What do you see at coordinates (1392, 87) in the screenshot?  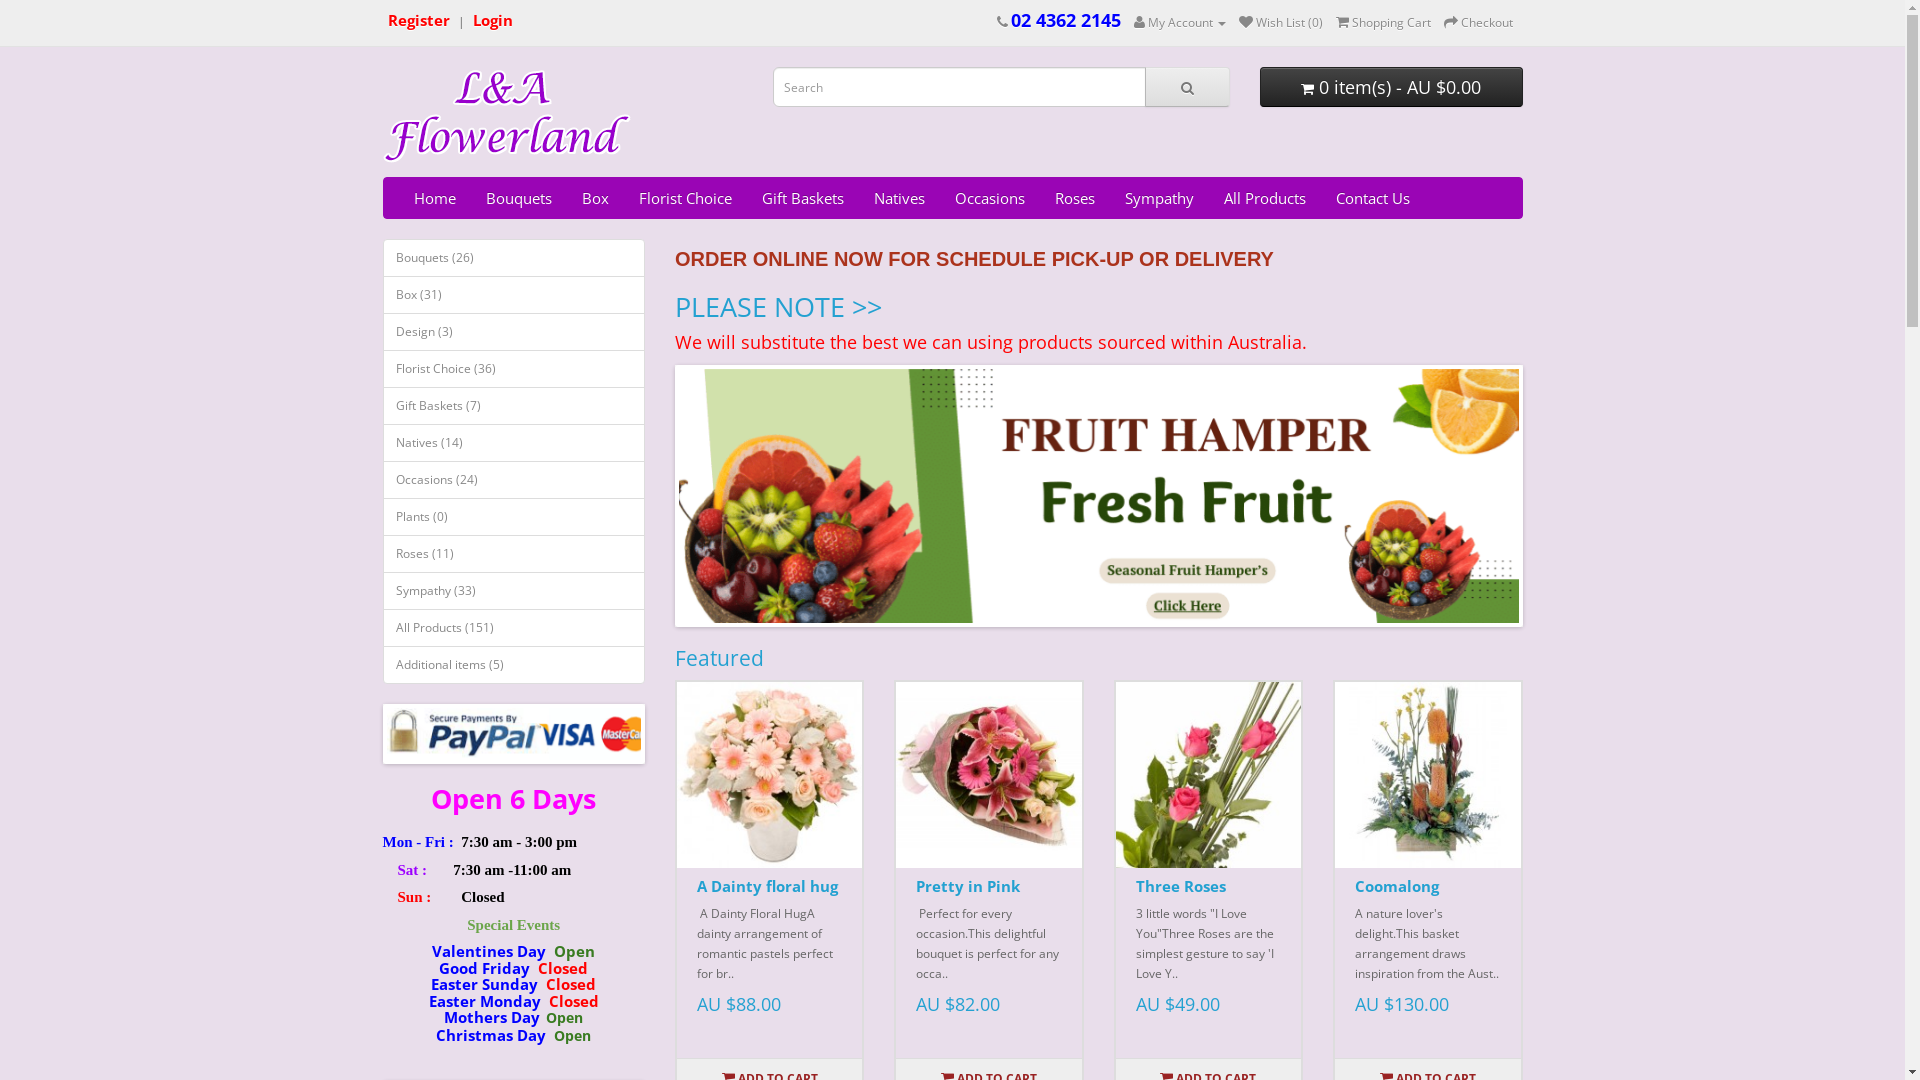 I see `0 item(s) - AU $0.00` at bounding box center [1392, 87].